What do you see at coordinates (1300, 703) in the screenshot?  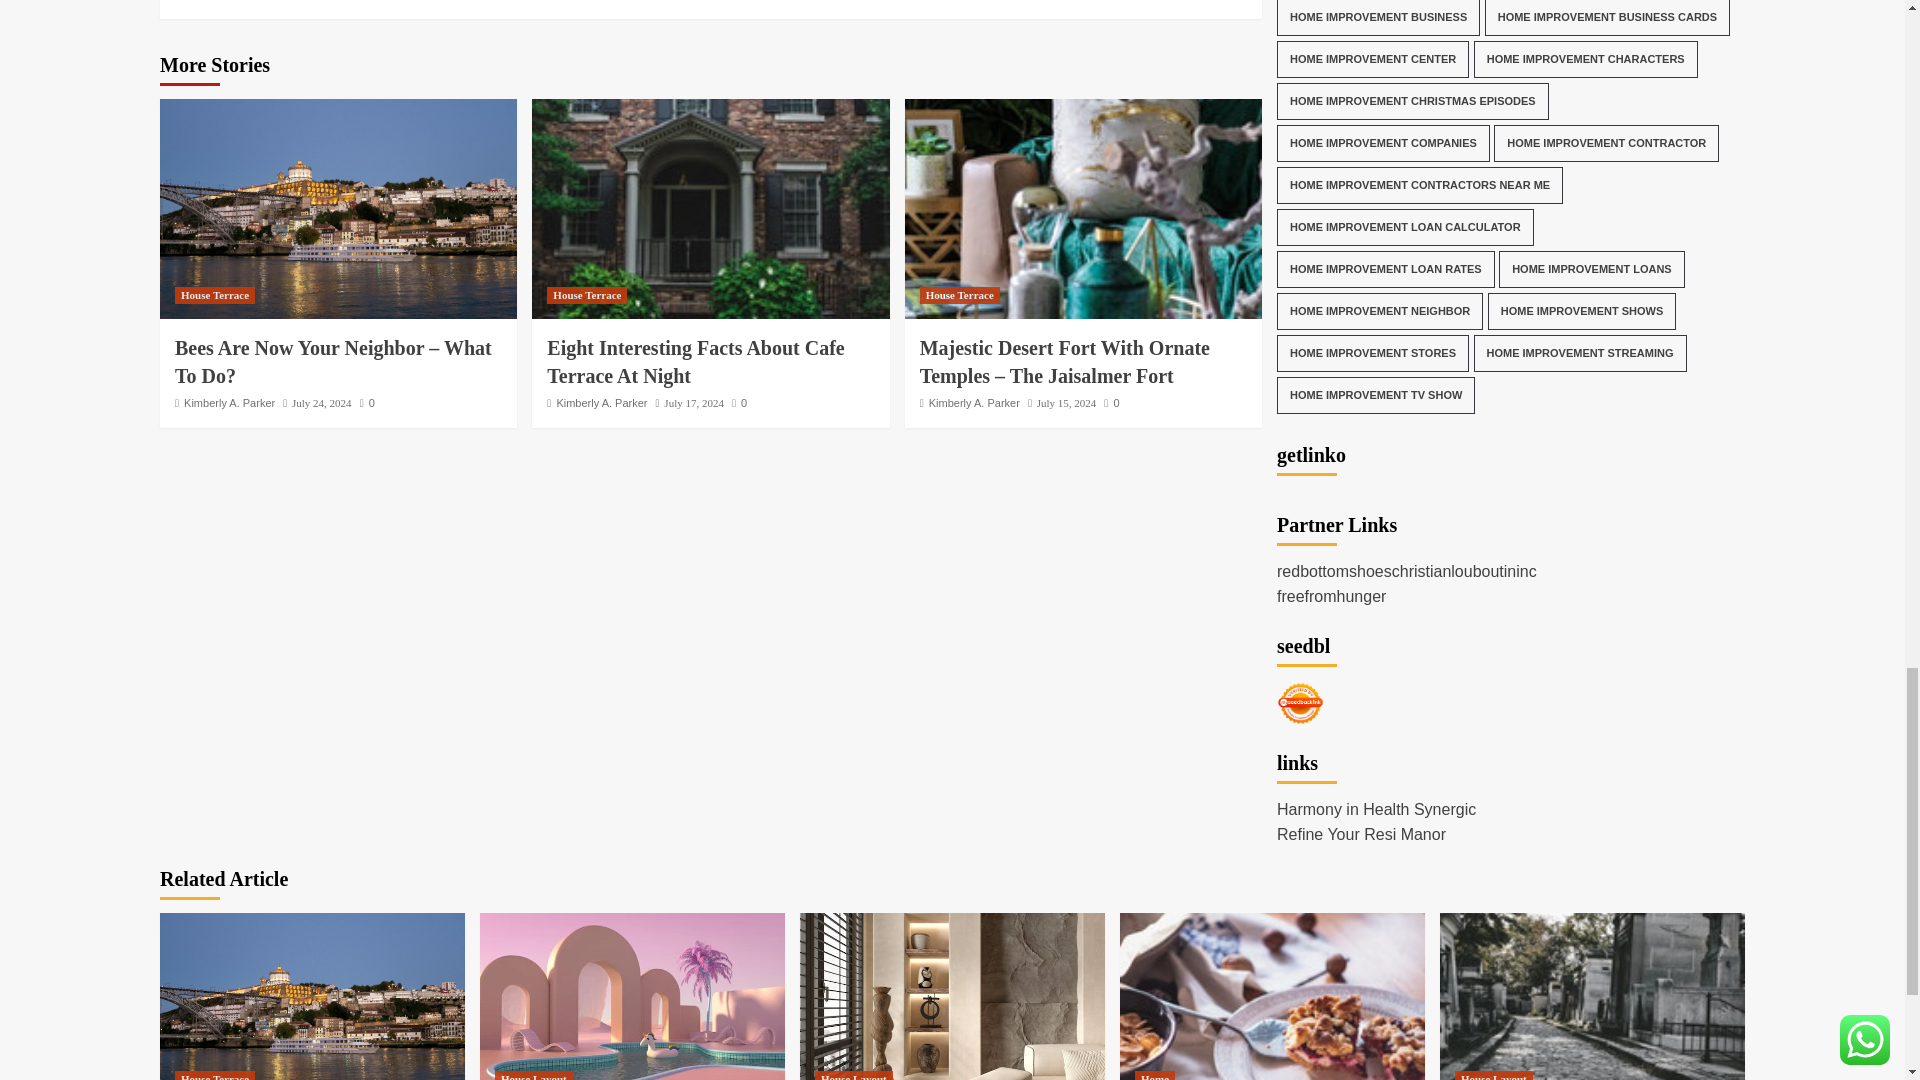 I see `Seedbacklink` at bounding box center [1300, 703].